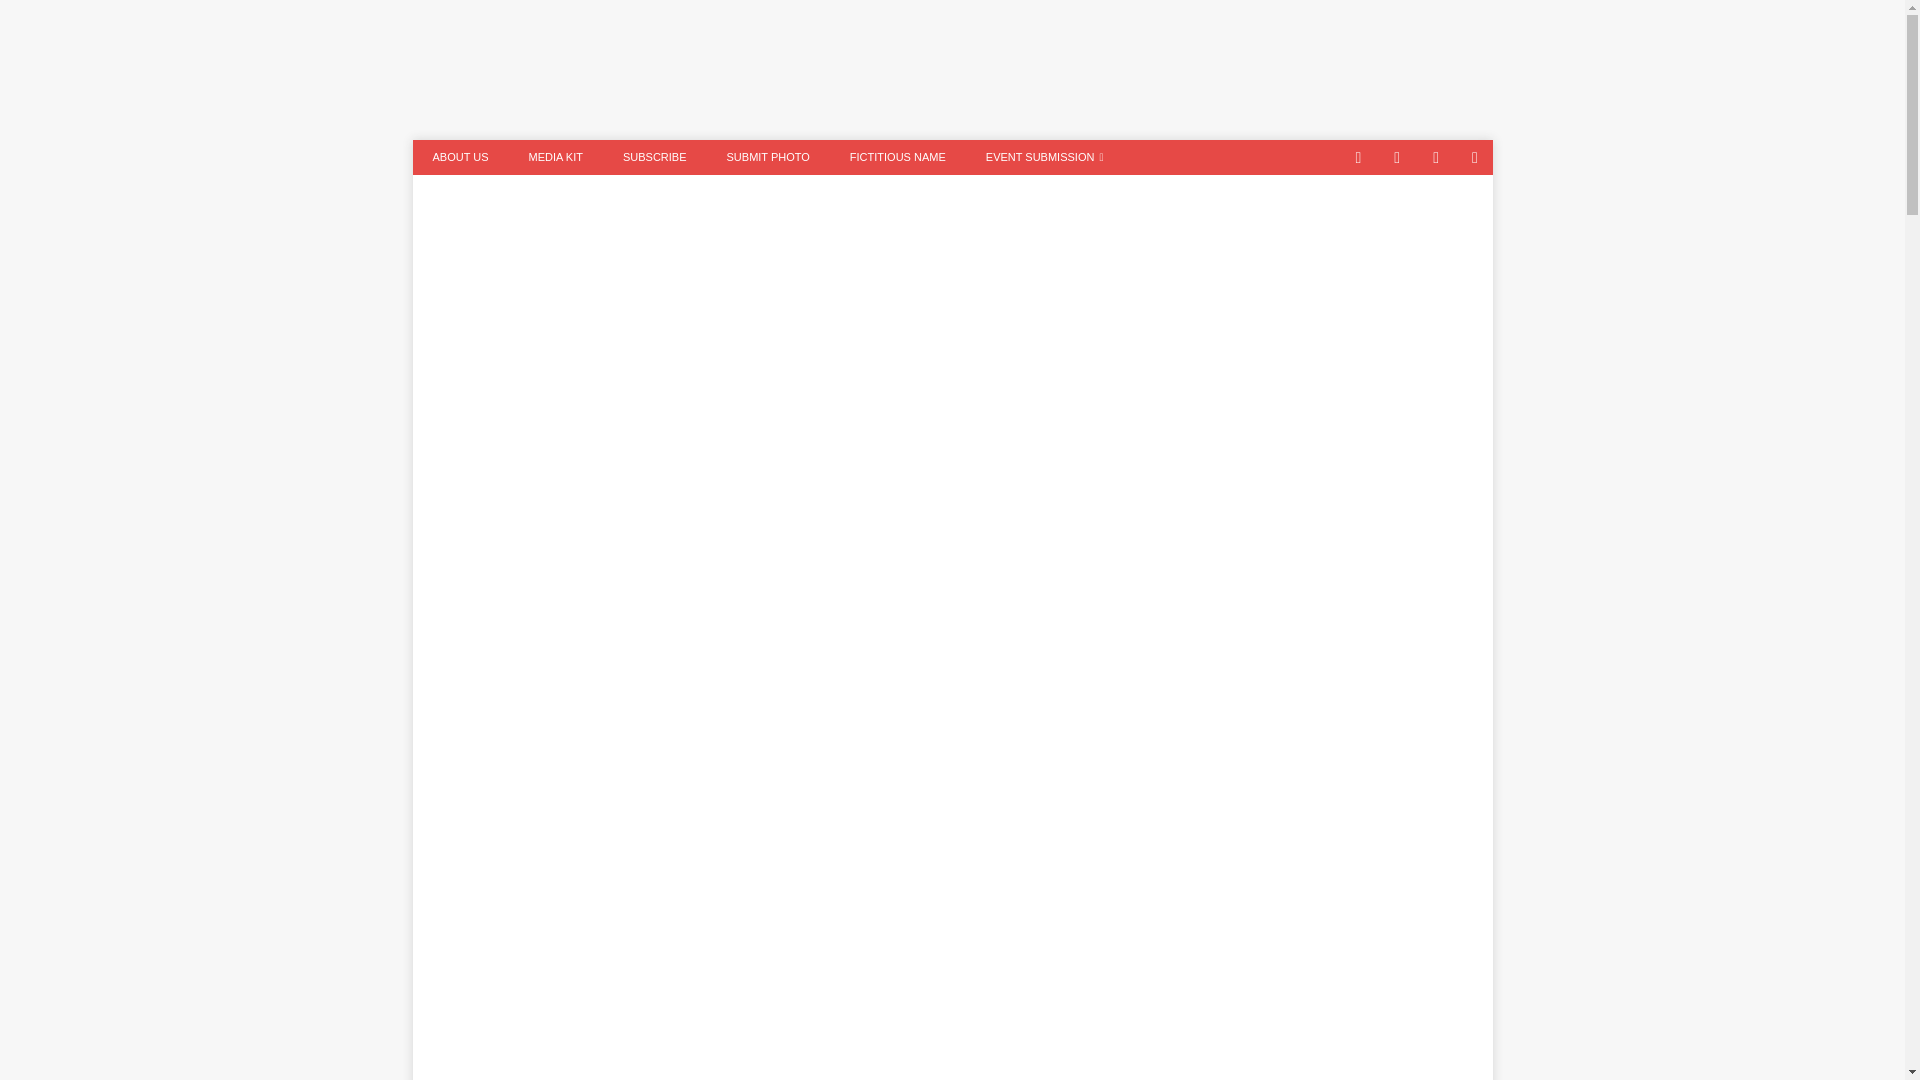 This screenshot has width=1920, height=1080. I want to click on EVENT SUBMISSION, so click(1044, 157).